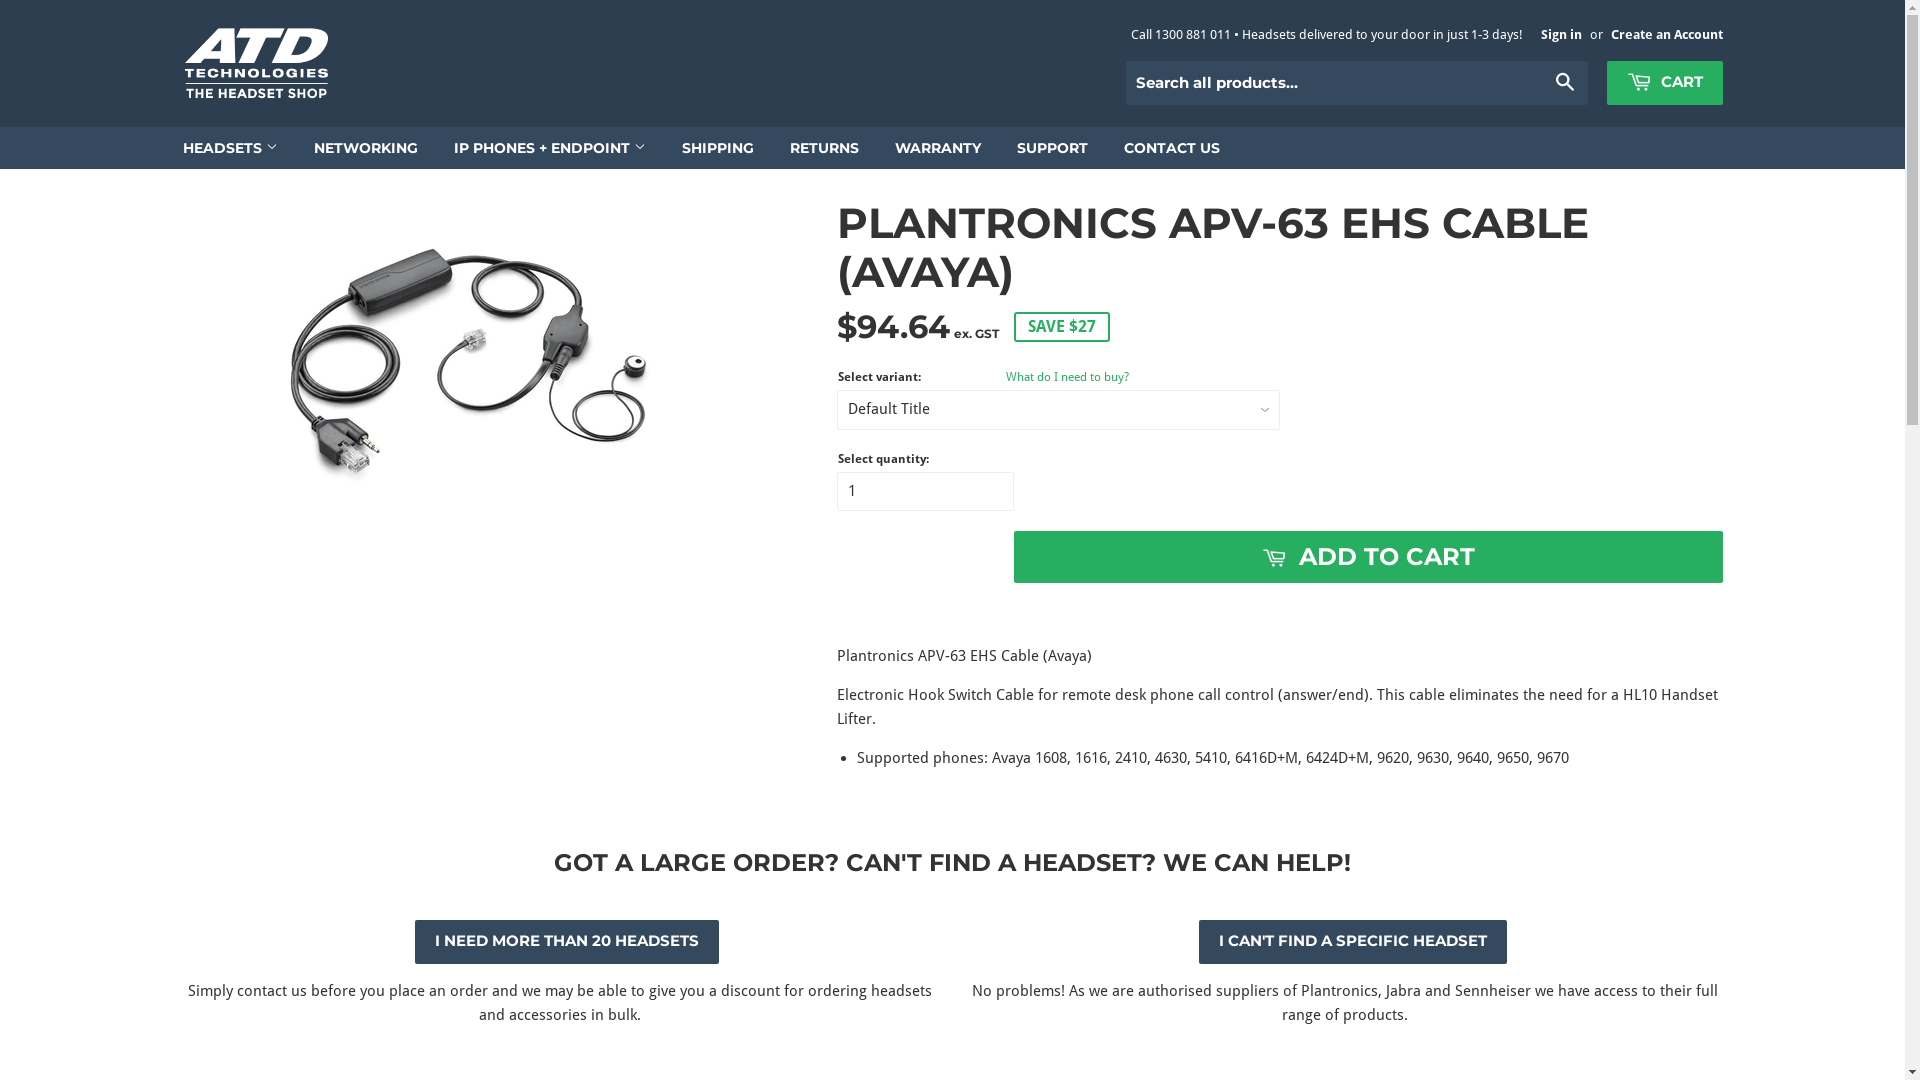  What do you see at coordinates (938, 148) in the screenshot?
I see `WARRANTY` at bounding box center [938, 148].